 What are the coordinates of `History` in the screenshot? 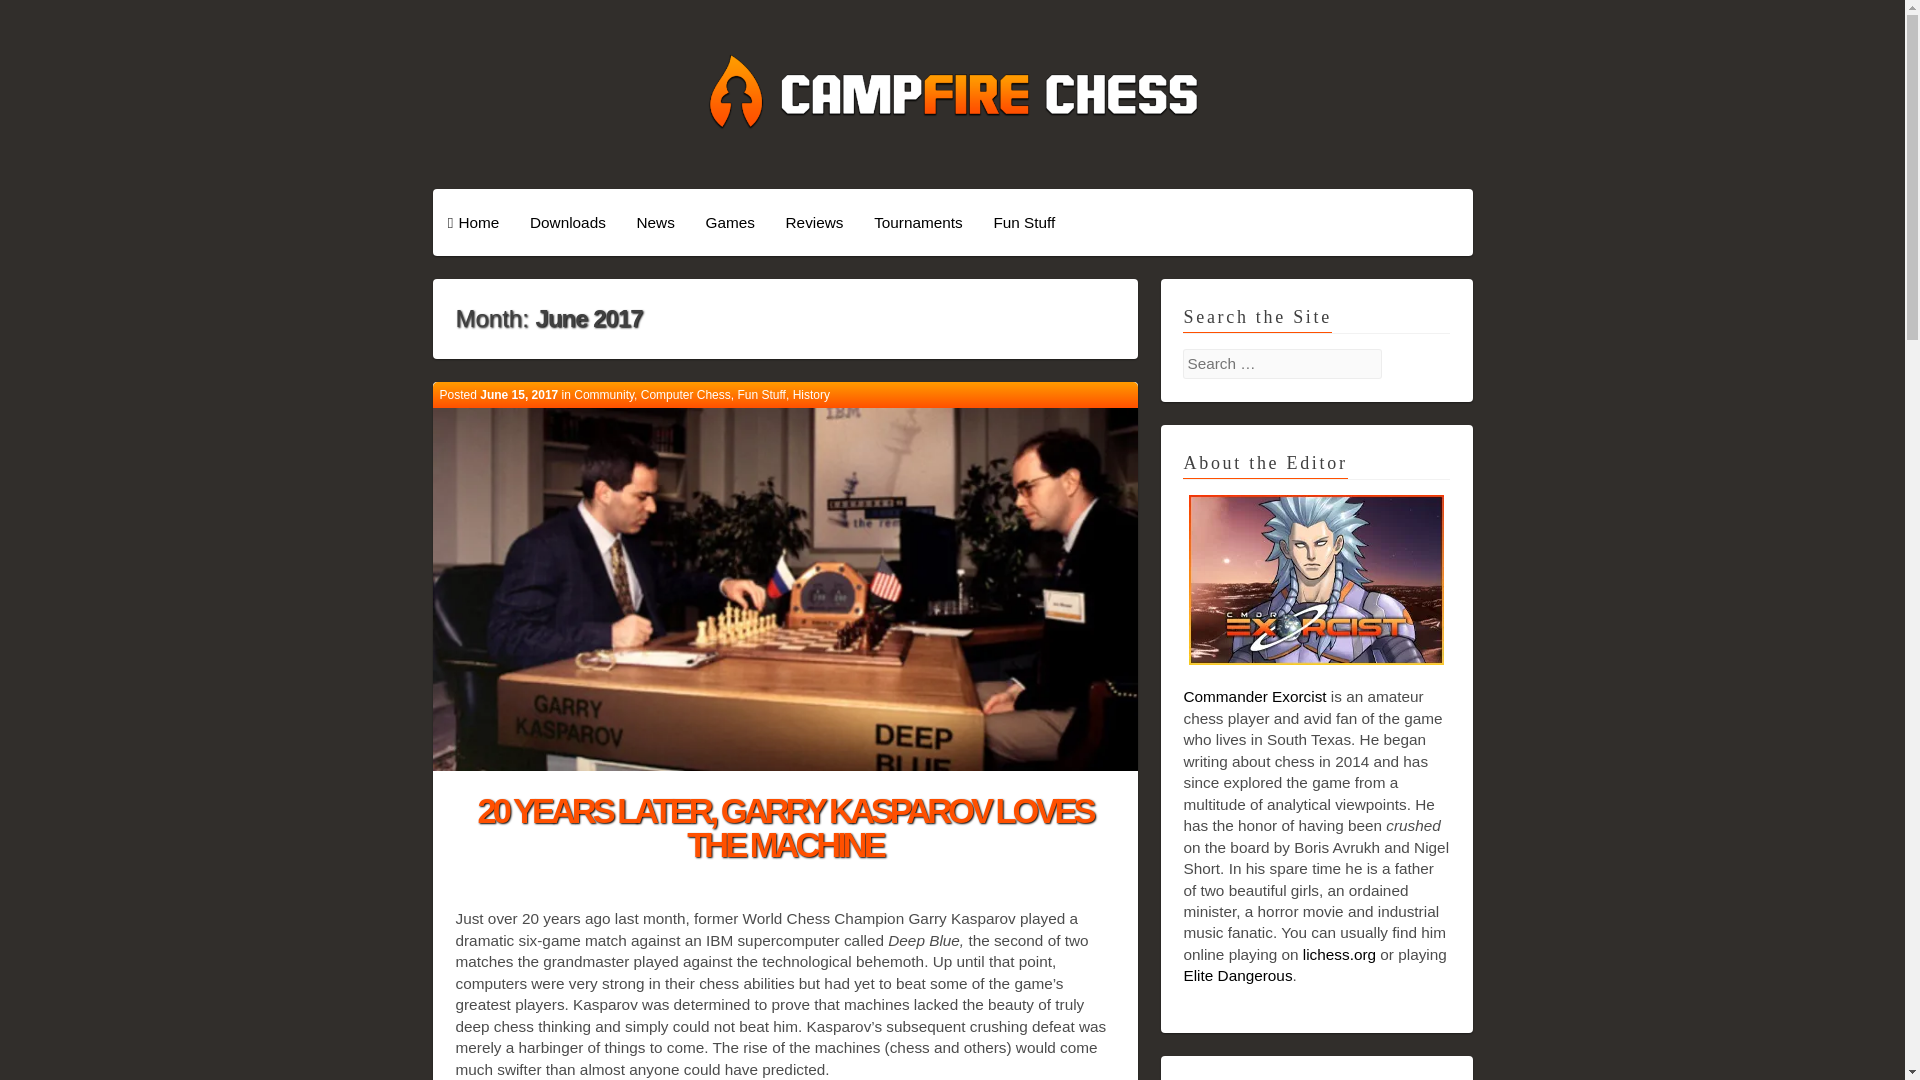 It's located at (810, 394).